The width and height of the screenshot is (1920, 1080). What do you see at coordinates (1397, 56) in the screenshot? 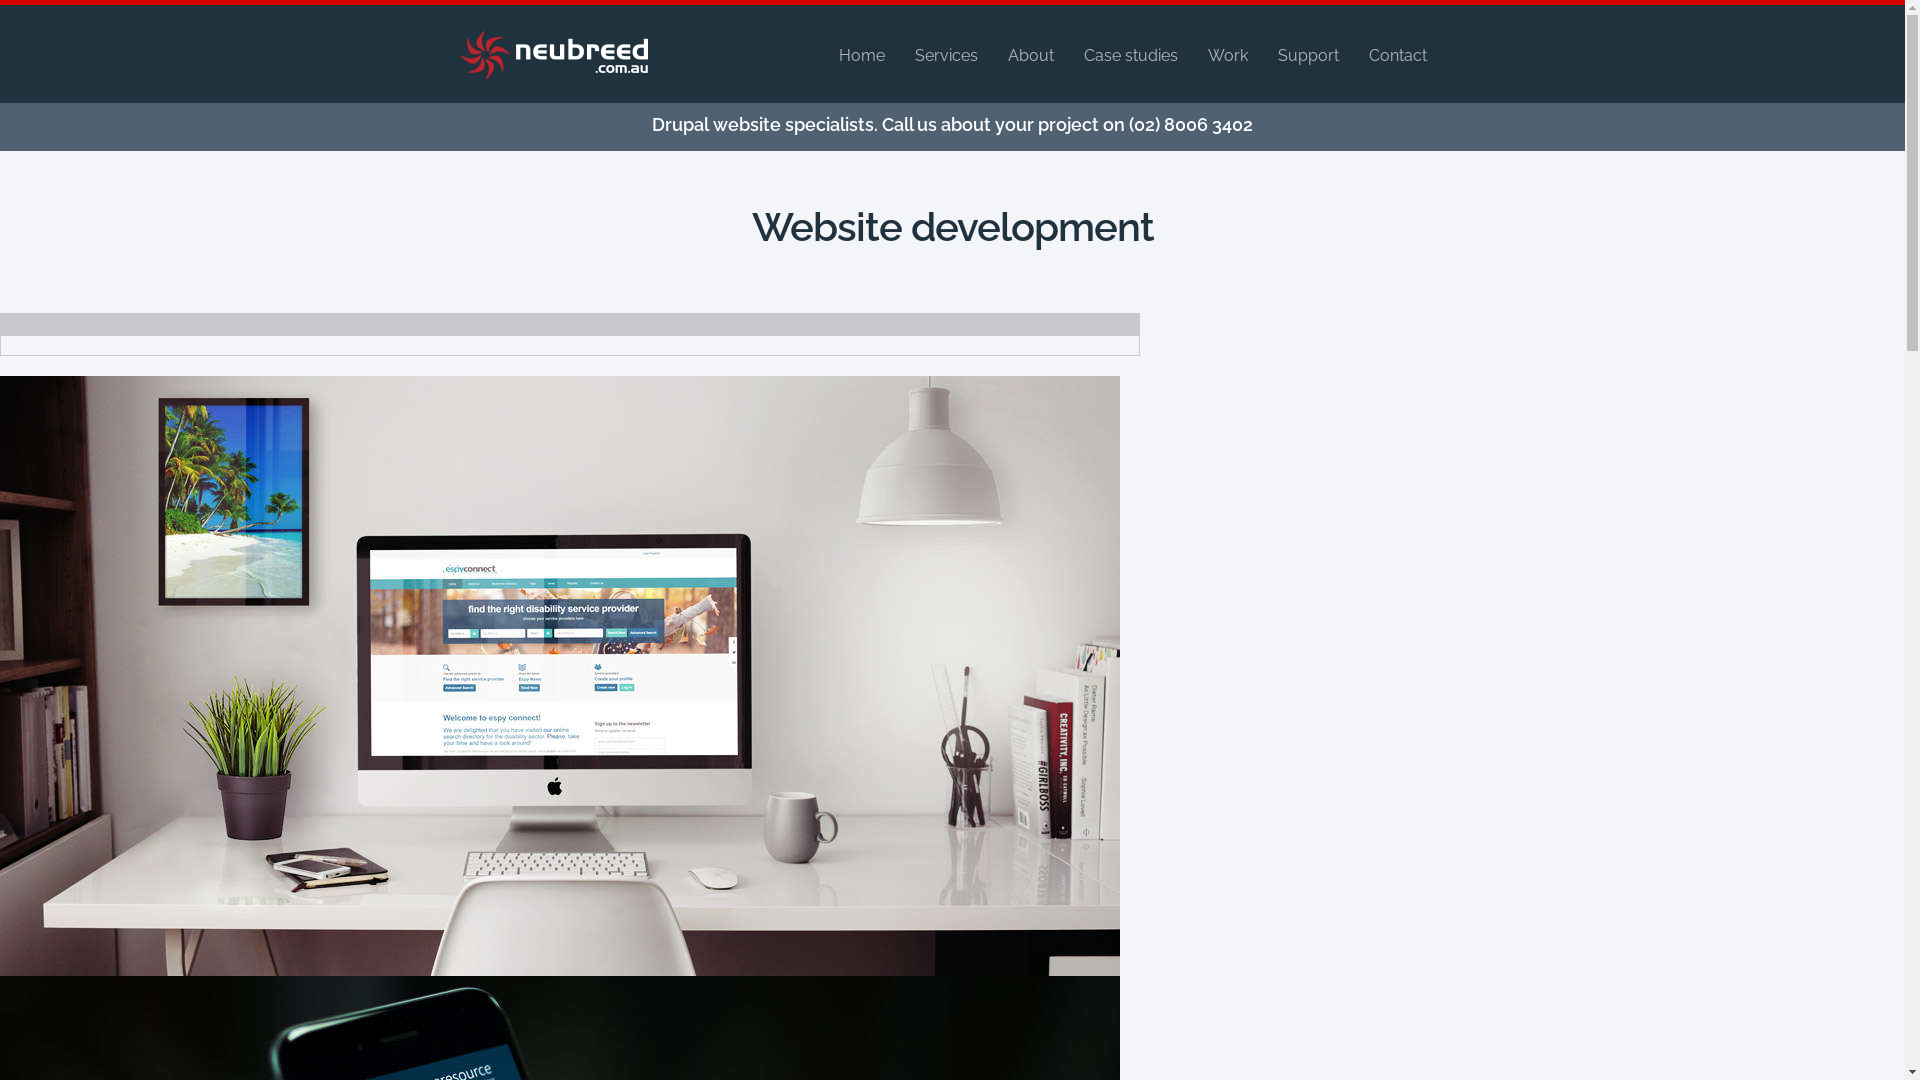
I see `Contact` at bounding box center [1397, 56].